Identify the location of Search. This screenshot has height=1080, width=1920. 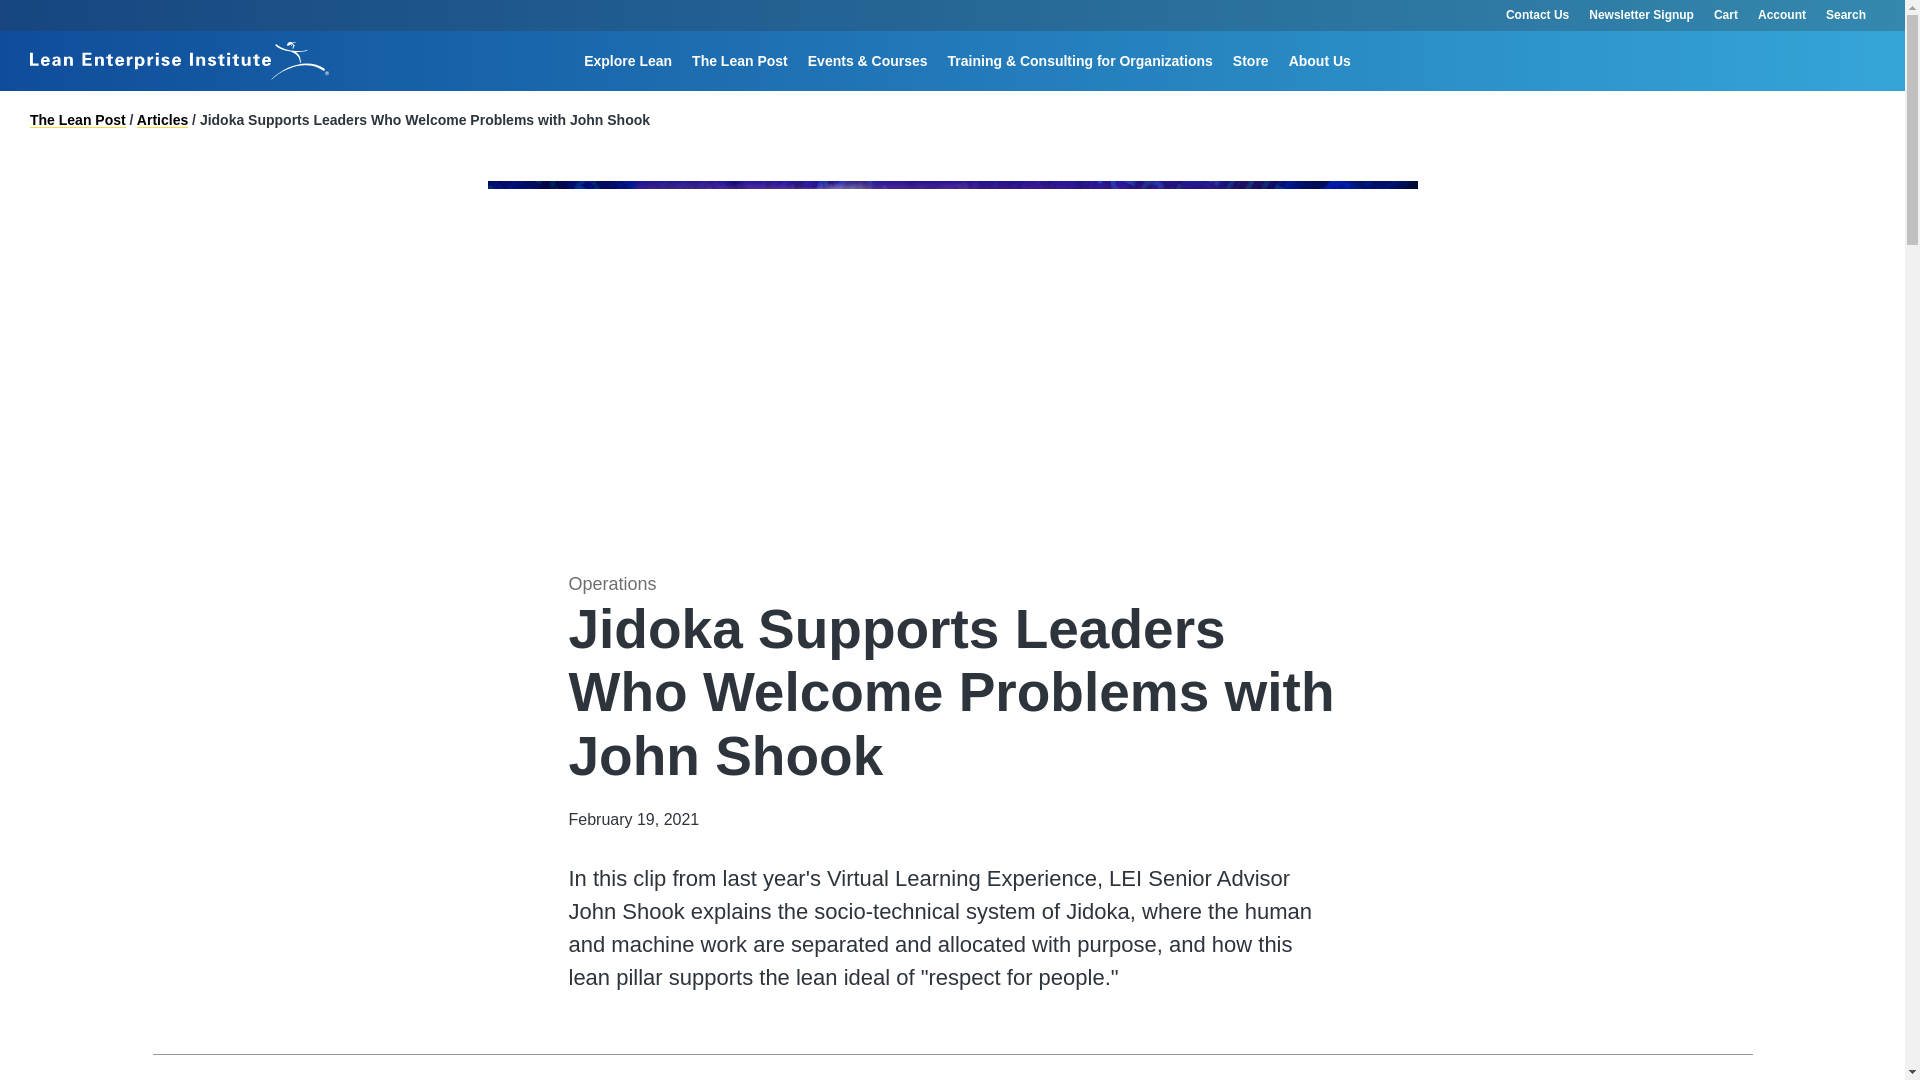
(1219, 90).